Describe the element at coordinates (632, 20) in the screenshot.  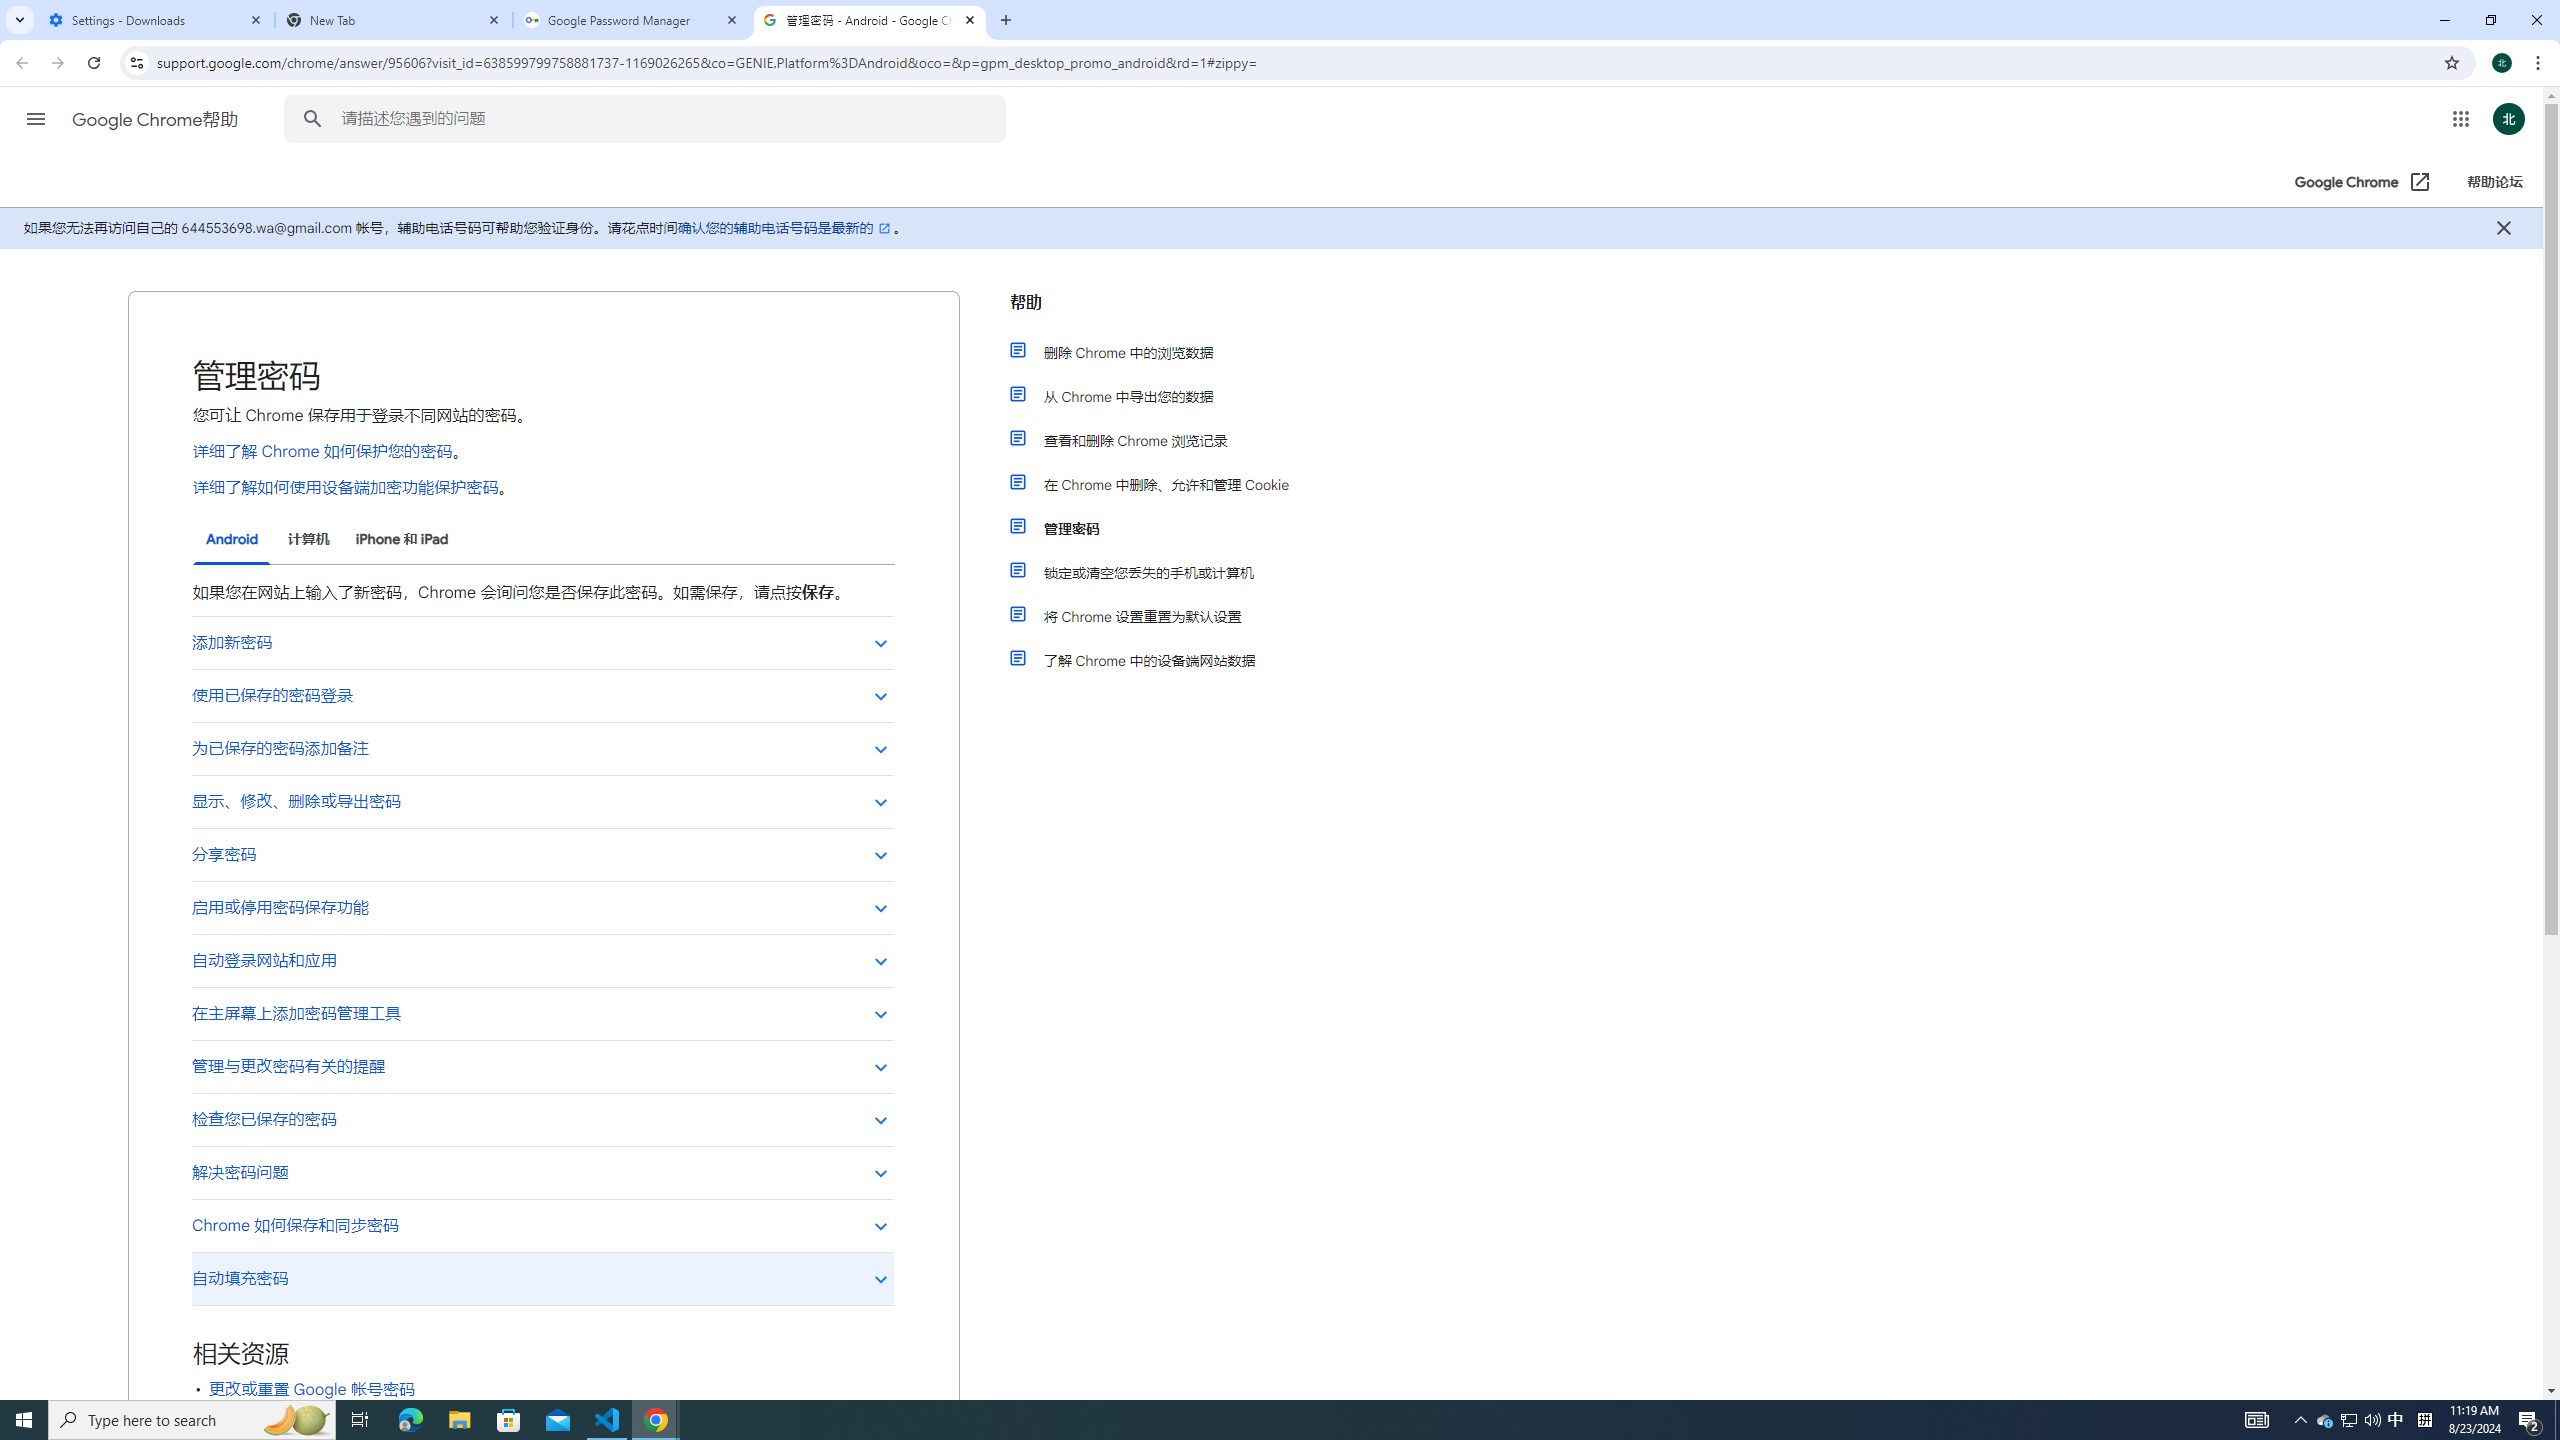
I see `Google Password Manager` at that location.